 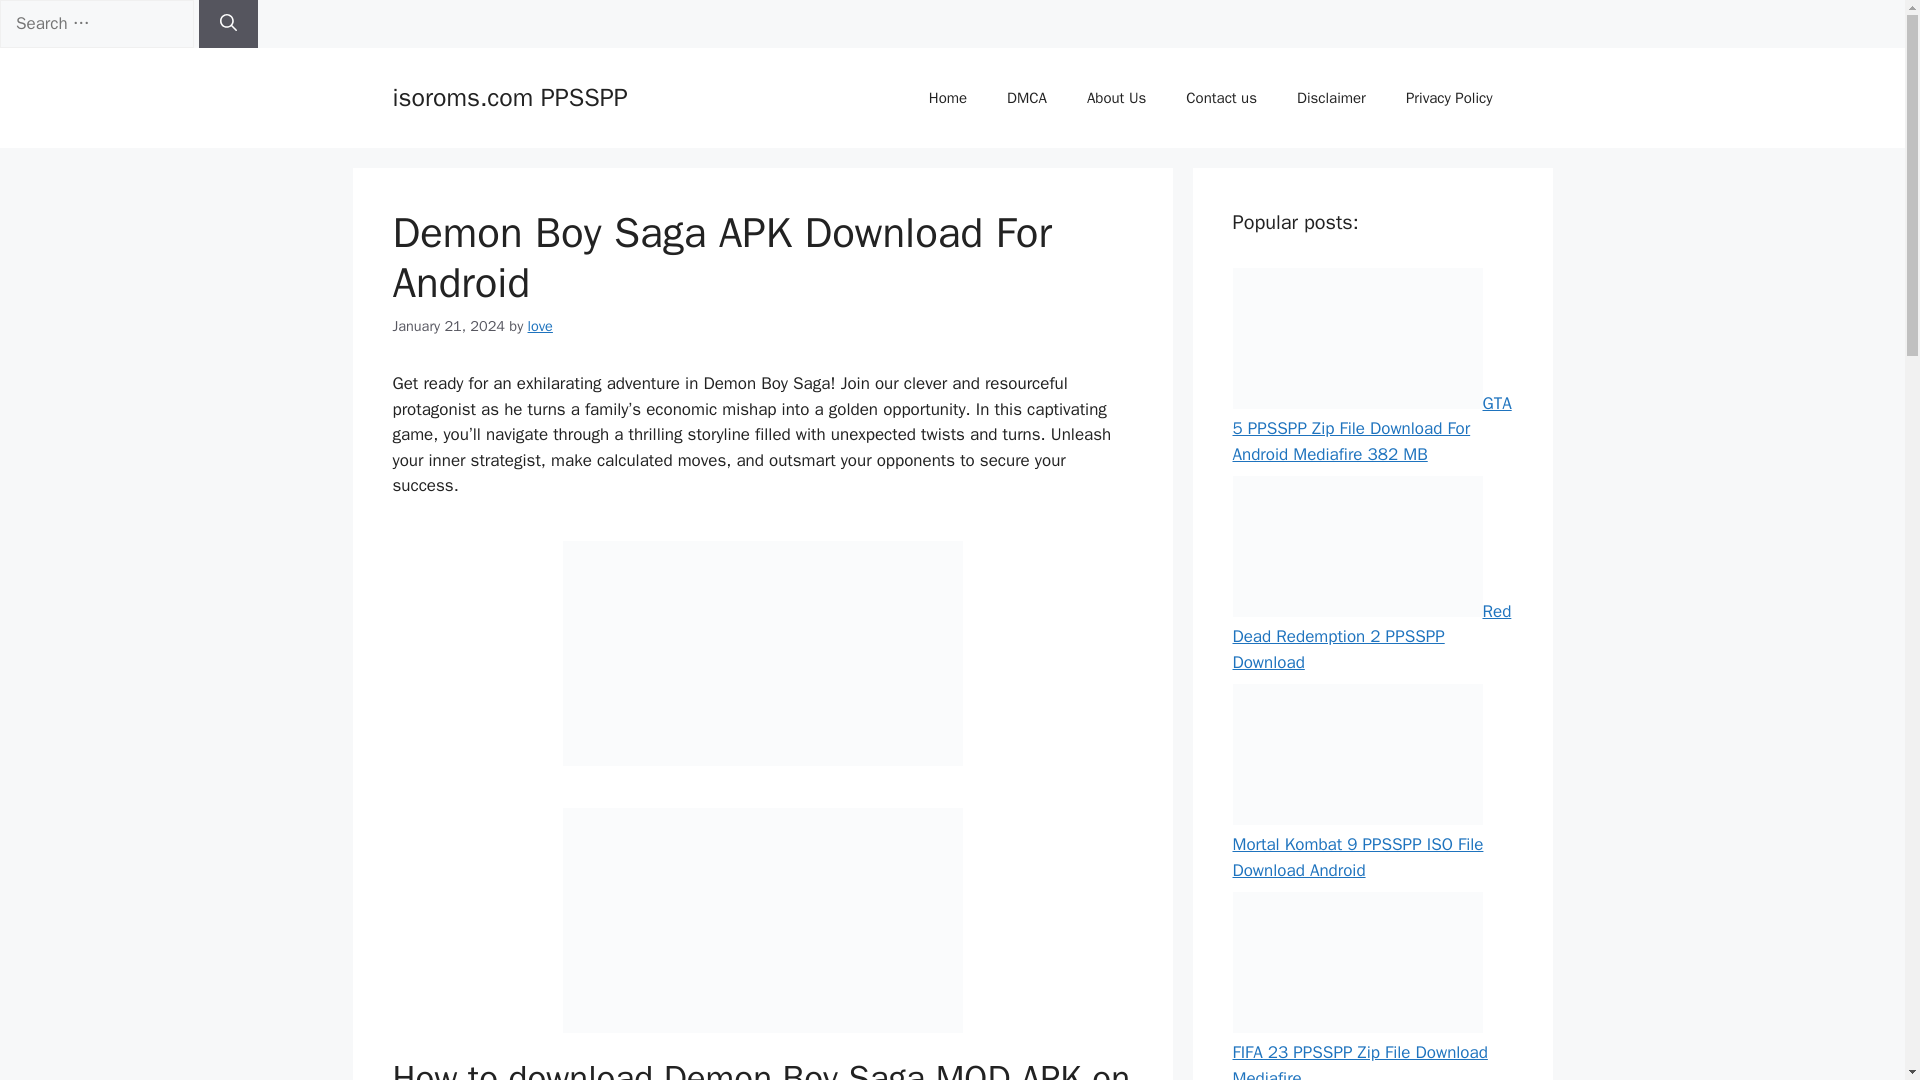 I want to click on GTA 5 PPSSPP Zip File Download For Android Mediafire 382 MB, so click(x=1357, y=338).